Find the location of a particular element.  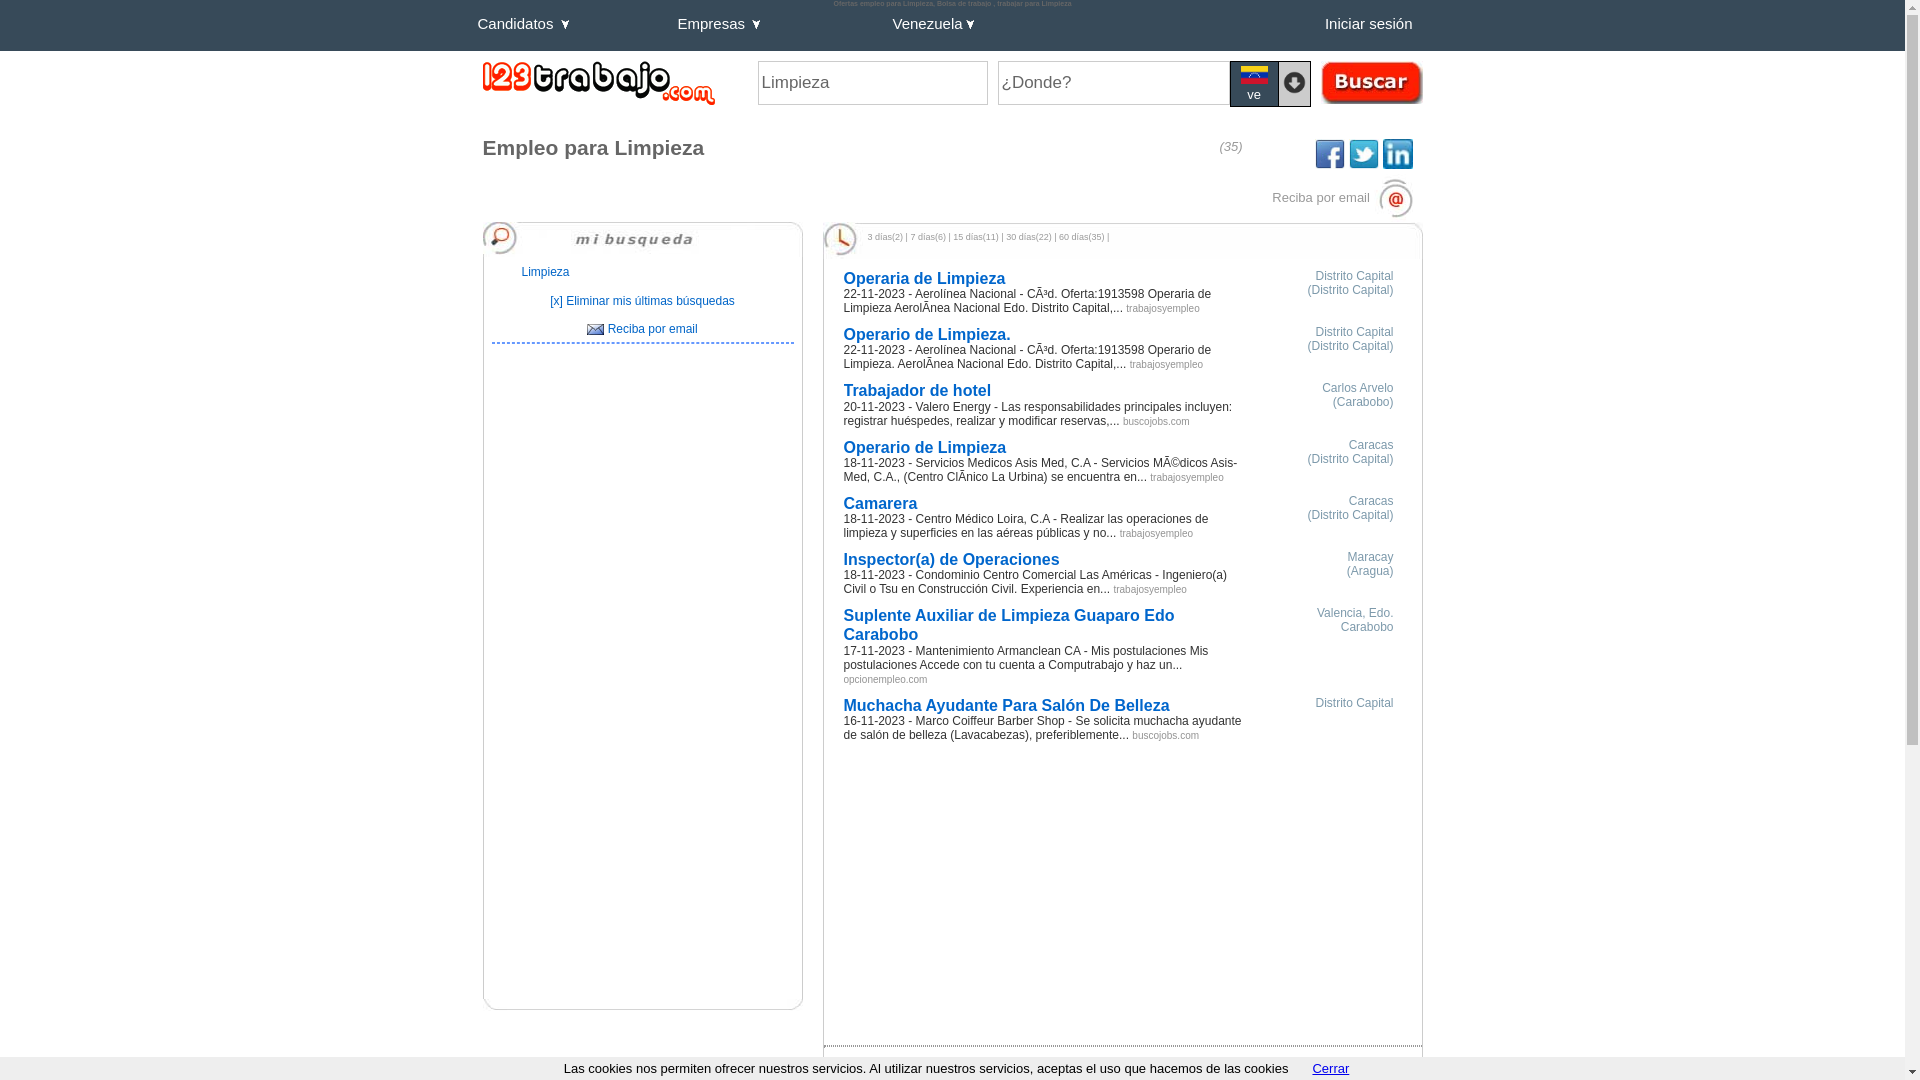

Advertisement is located at coordinates (642, 756).